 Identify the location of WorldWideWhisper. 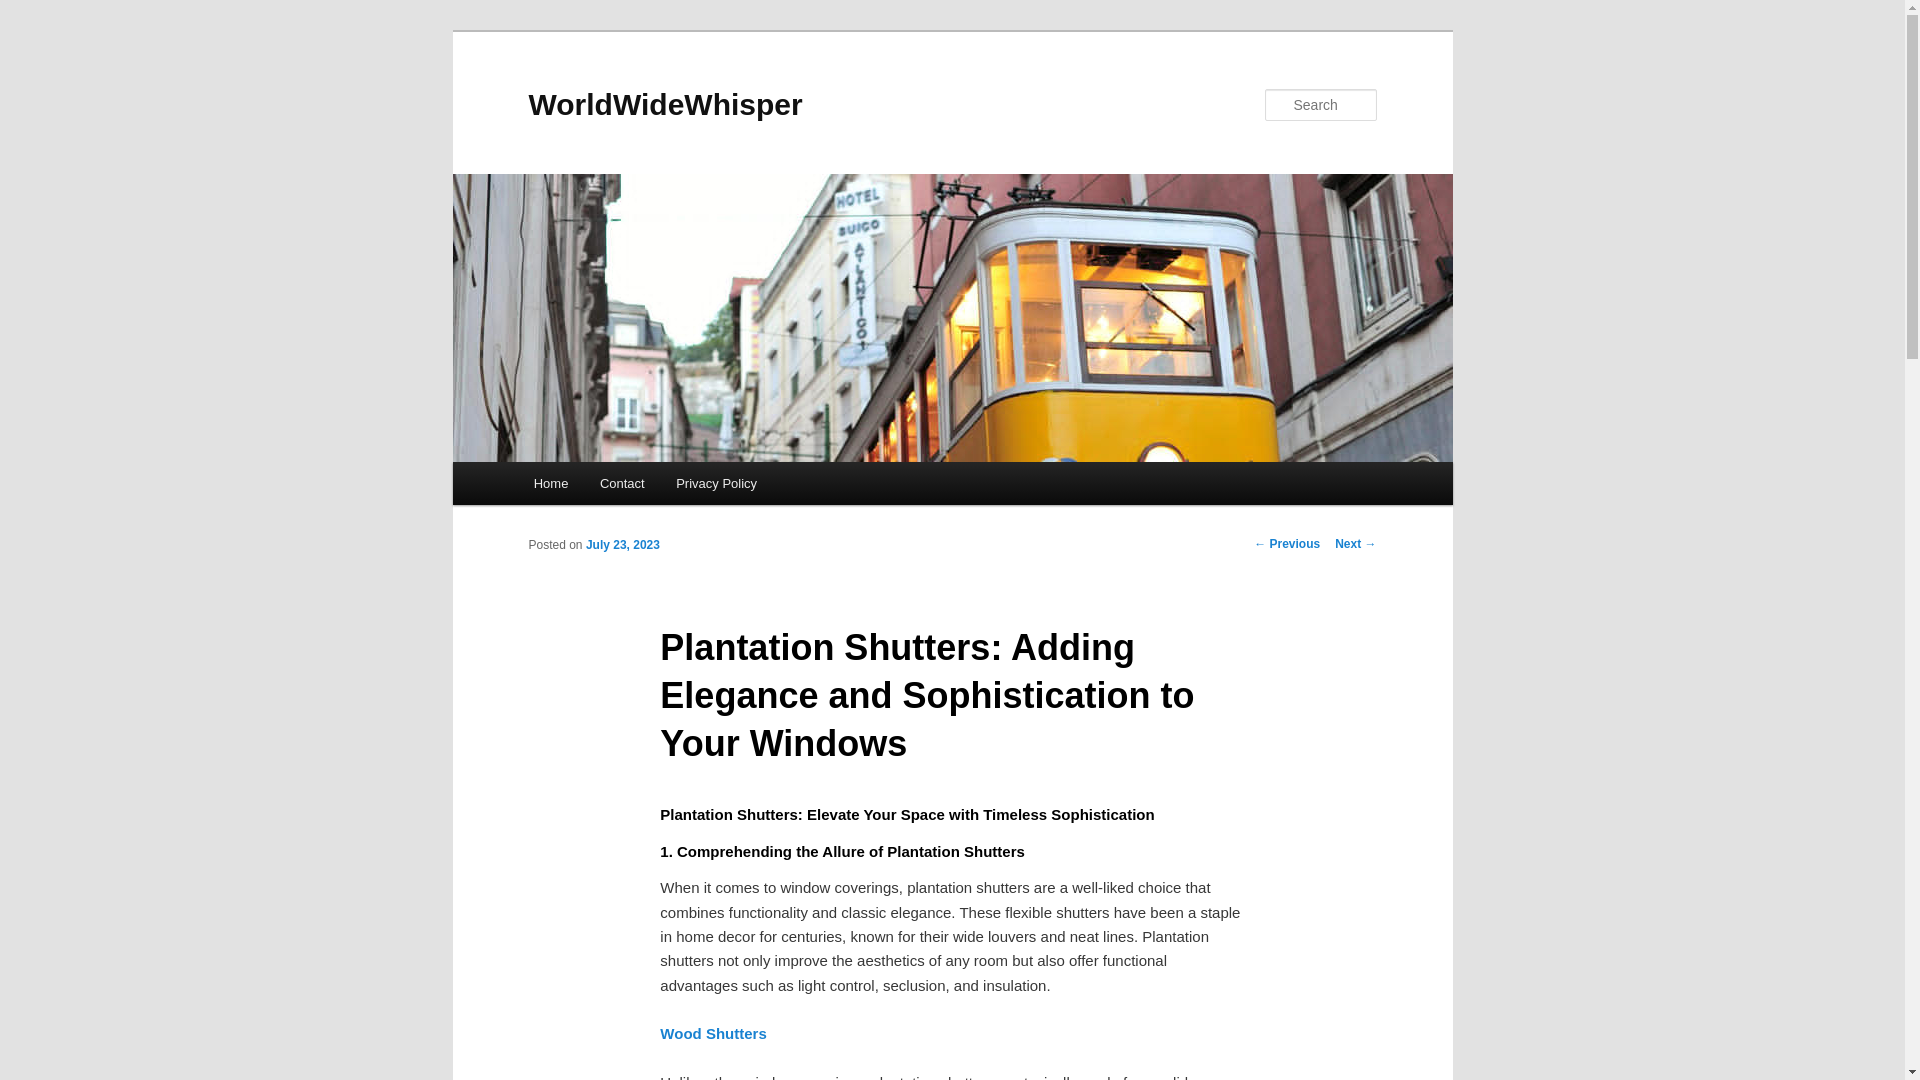
(665, 104).